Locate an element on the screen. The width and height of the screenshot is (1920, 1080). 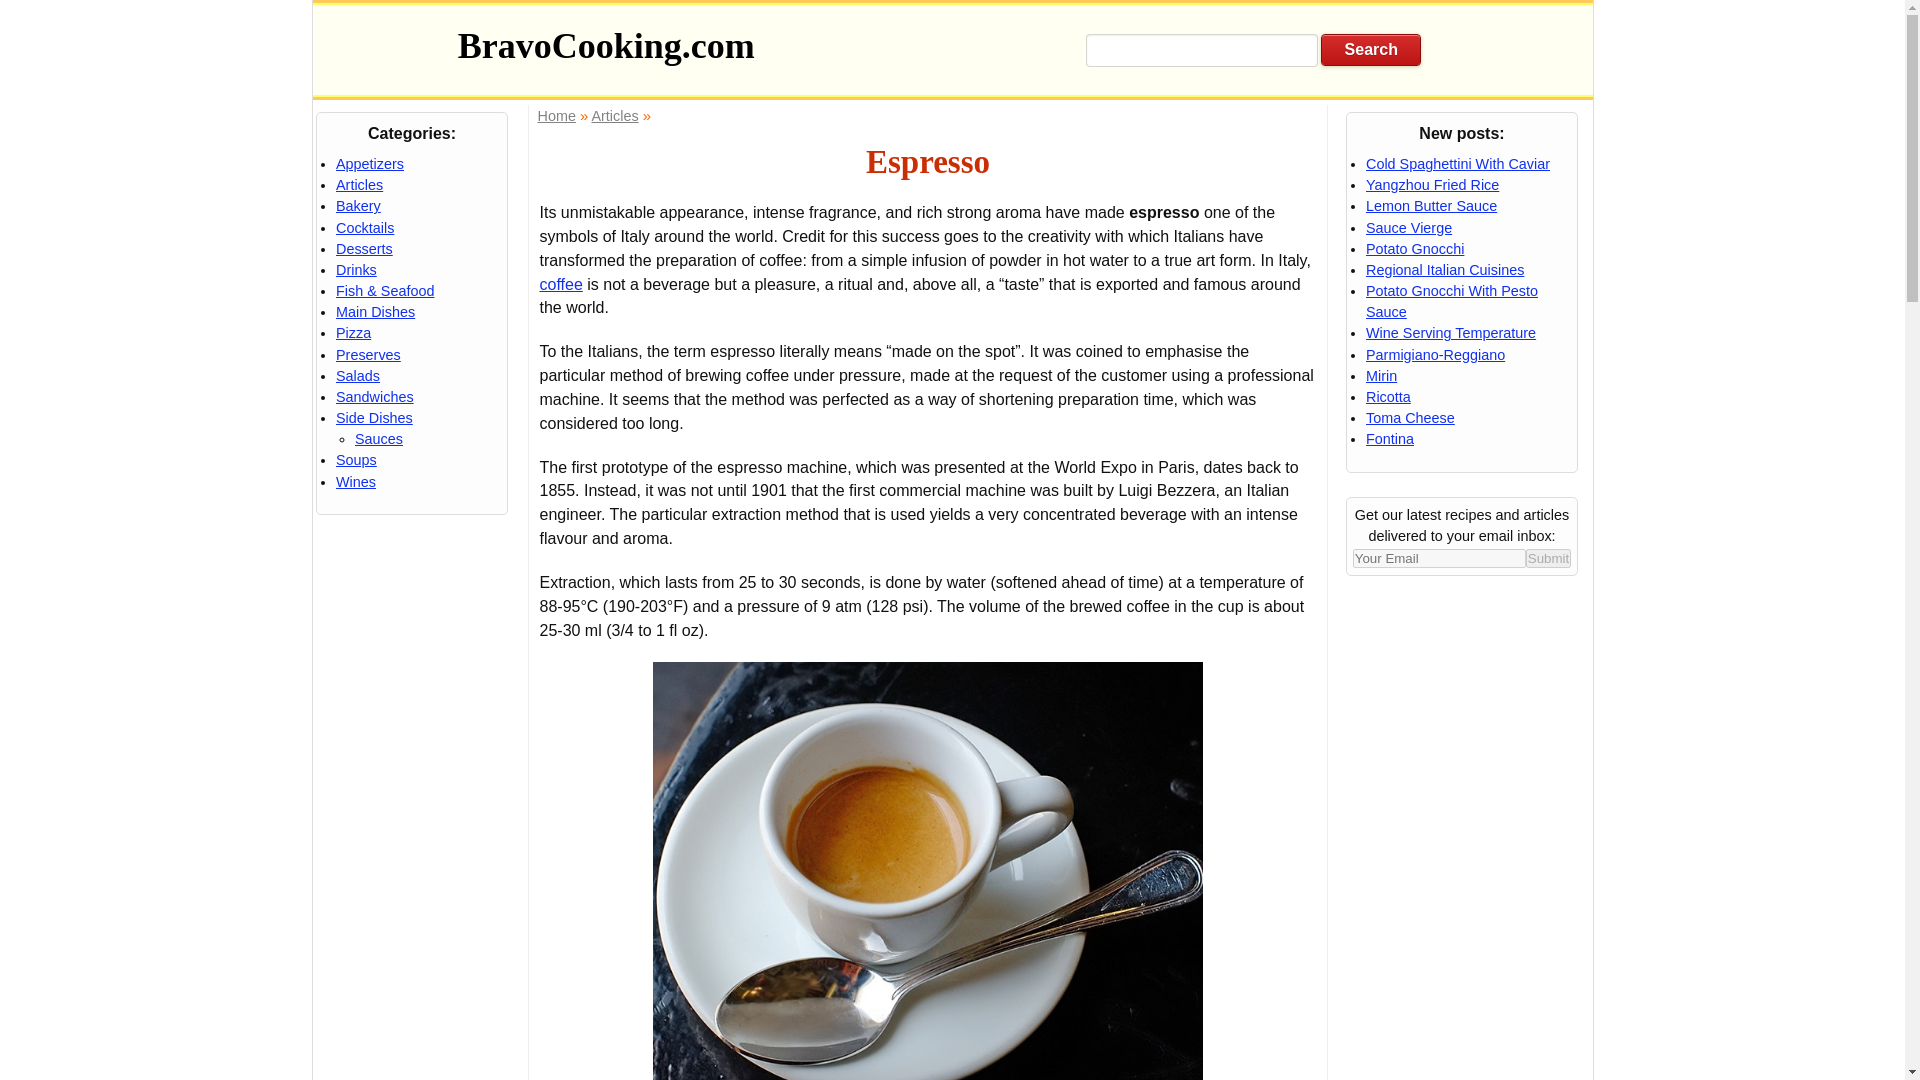
Lemon Butter Sauce is located at coordinates (1431, 205).